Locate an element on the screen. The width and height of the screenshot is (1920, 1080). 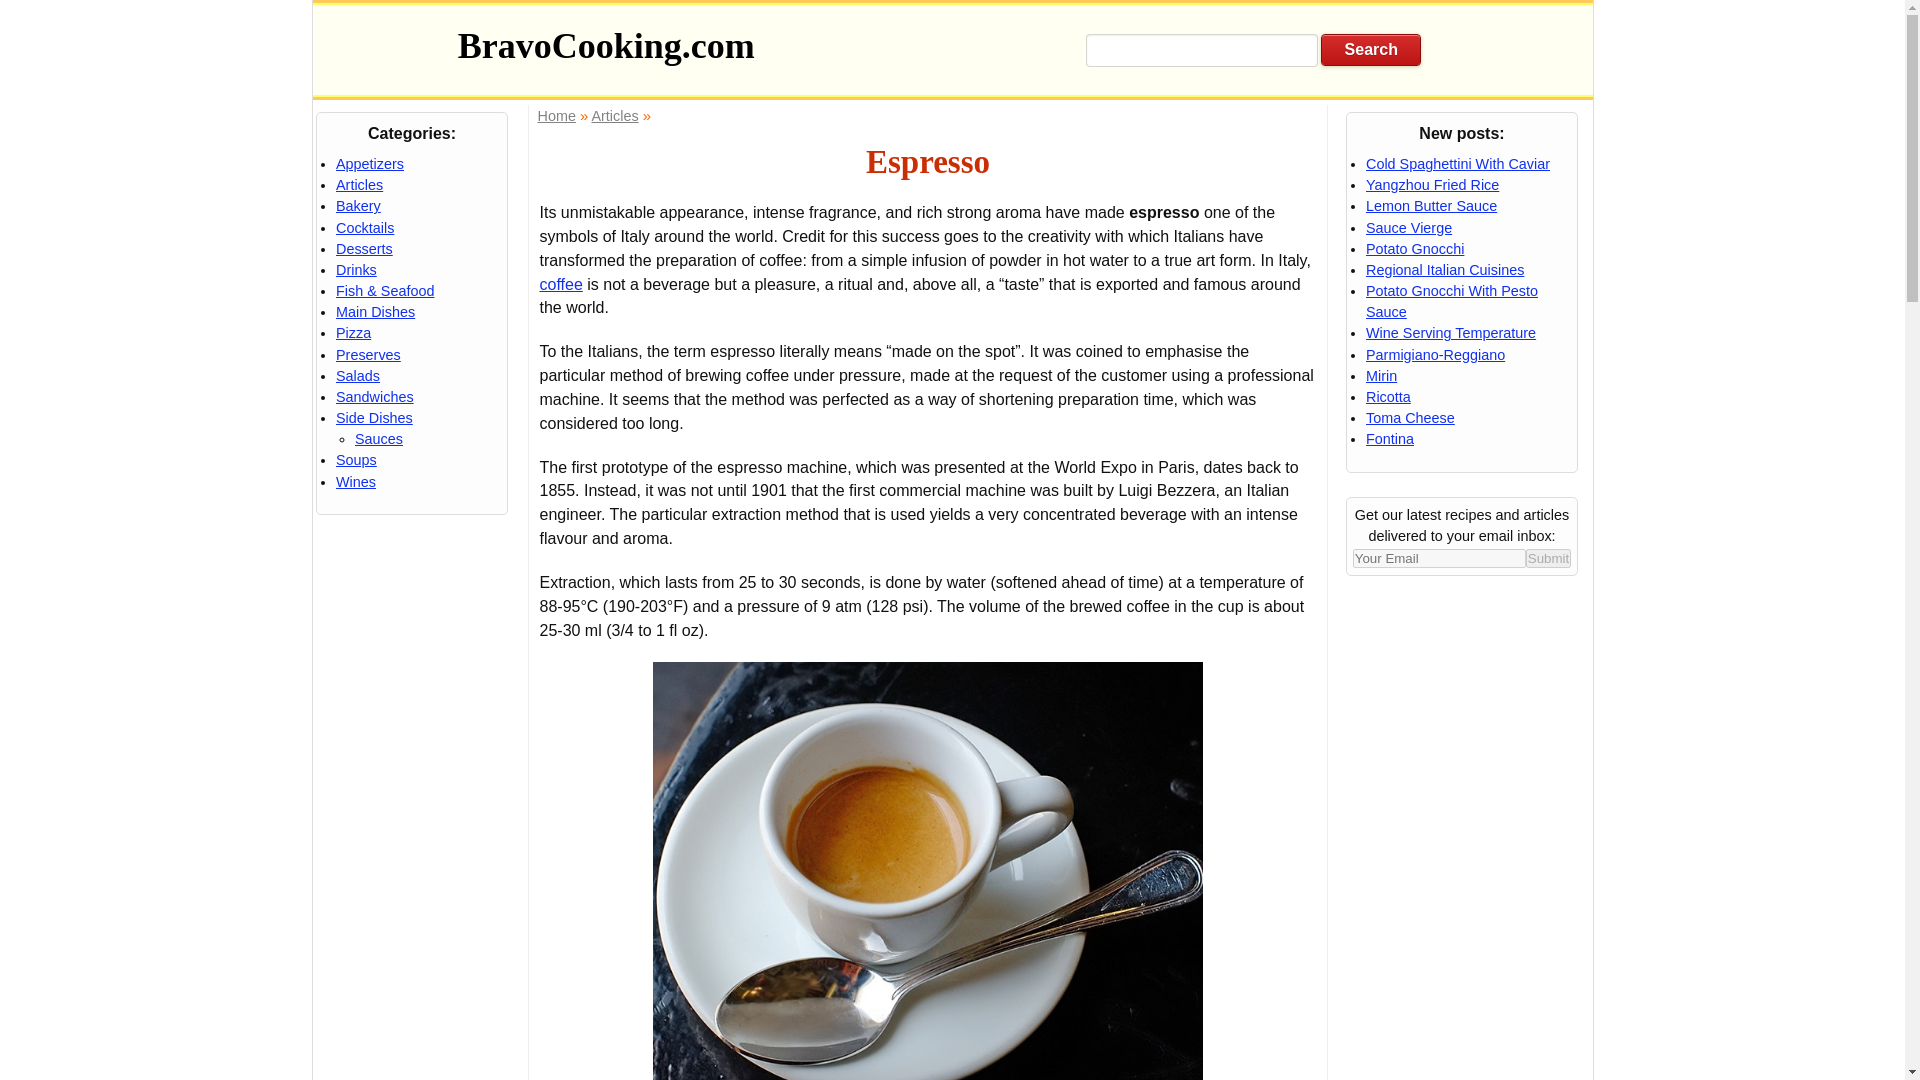
Lemon Butter Sauce is located at coordinates (1431, 205).